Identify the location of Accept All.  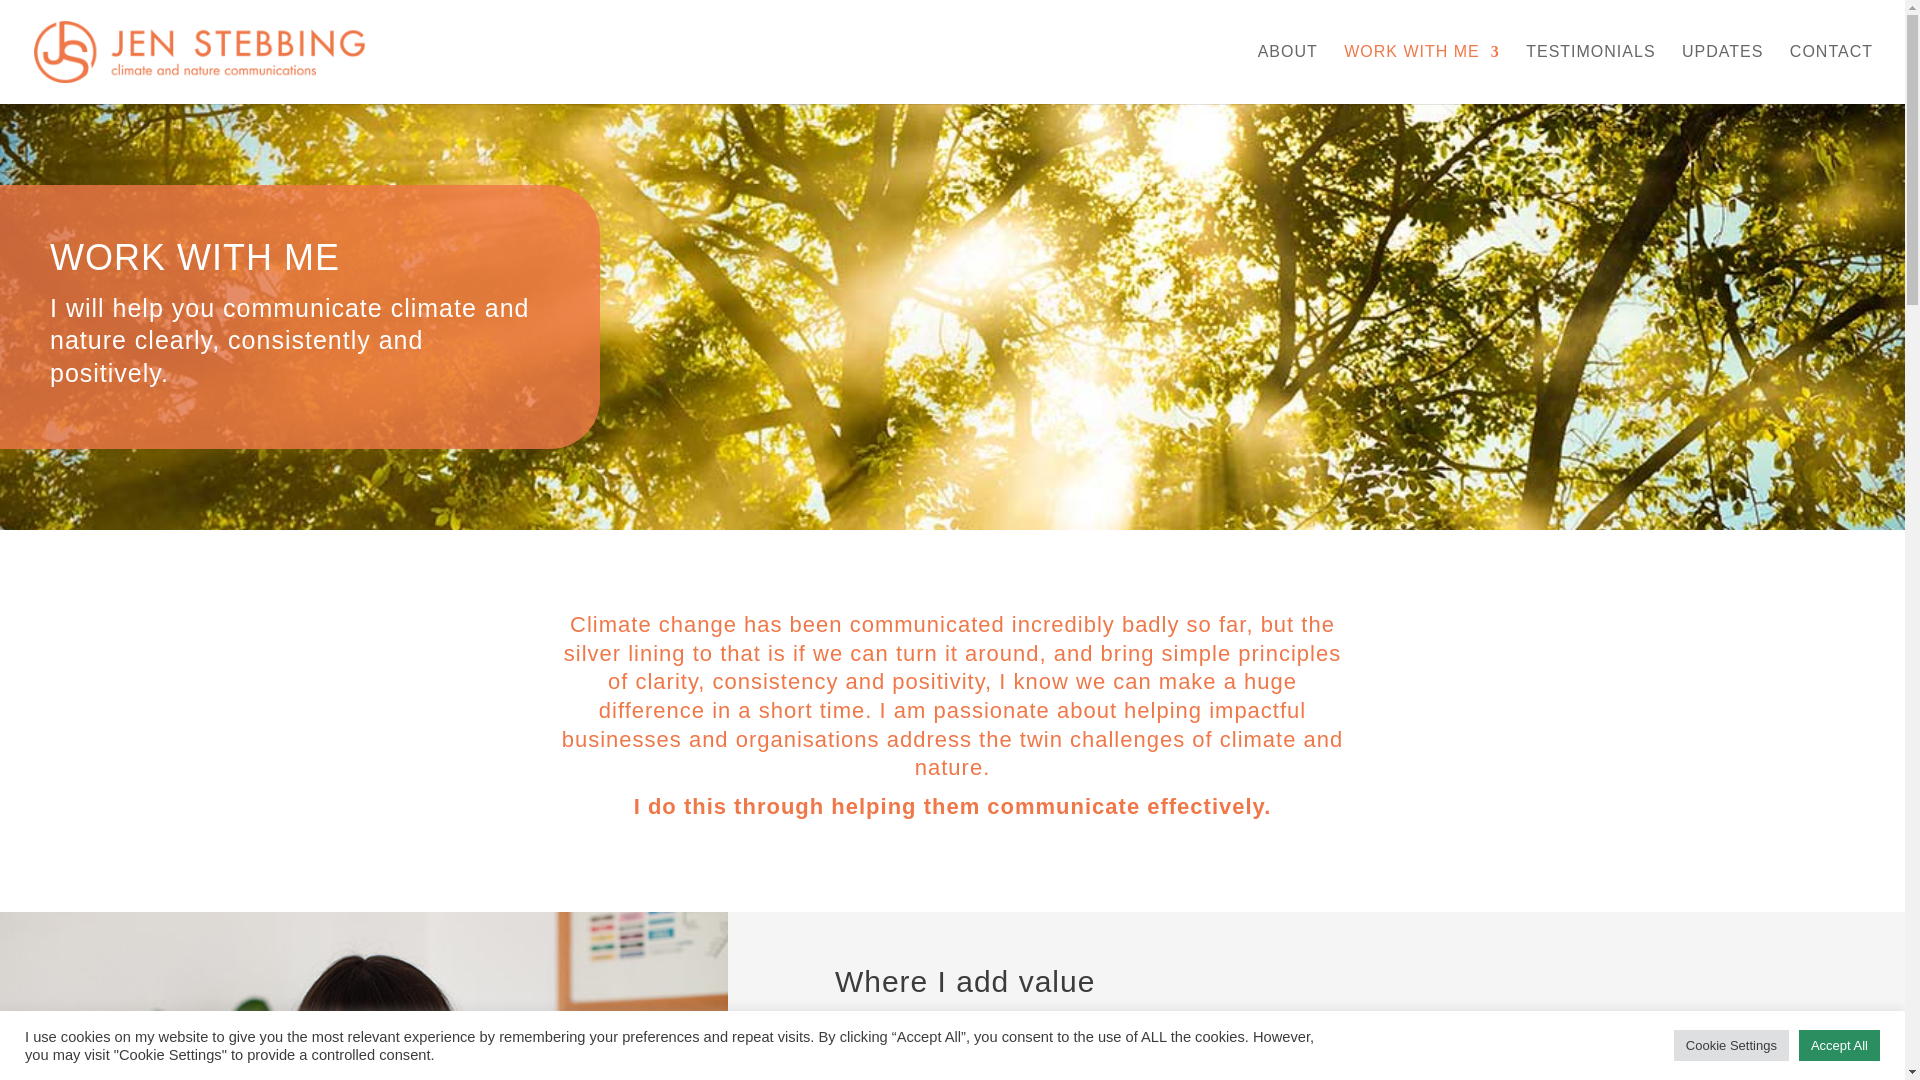
(1839, 1045).